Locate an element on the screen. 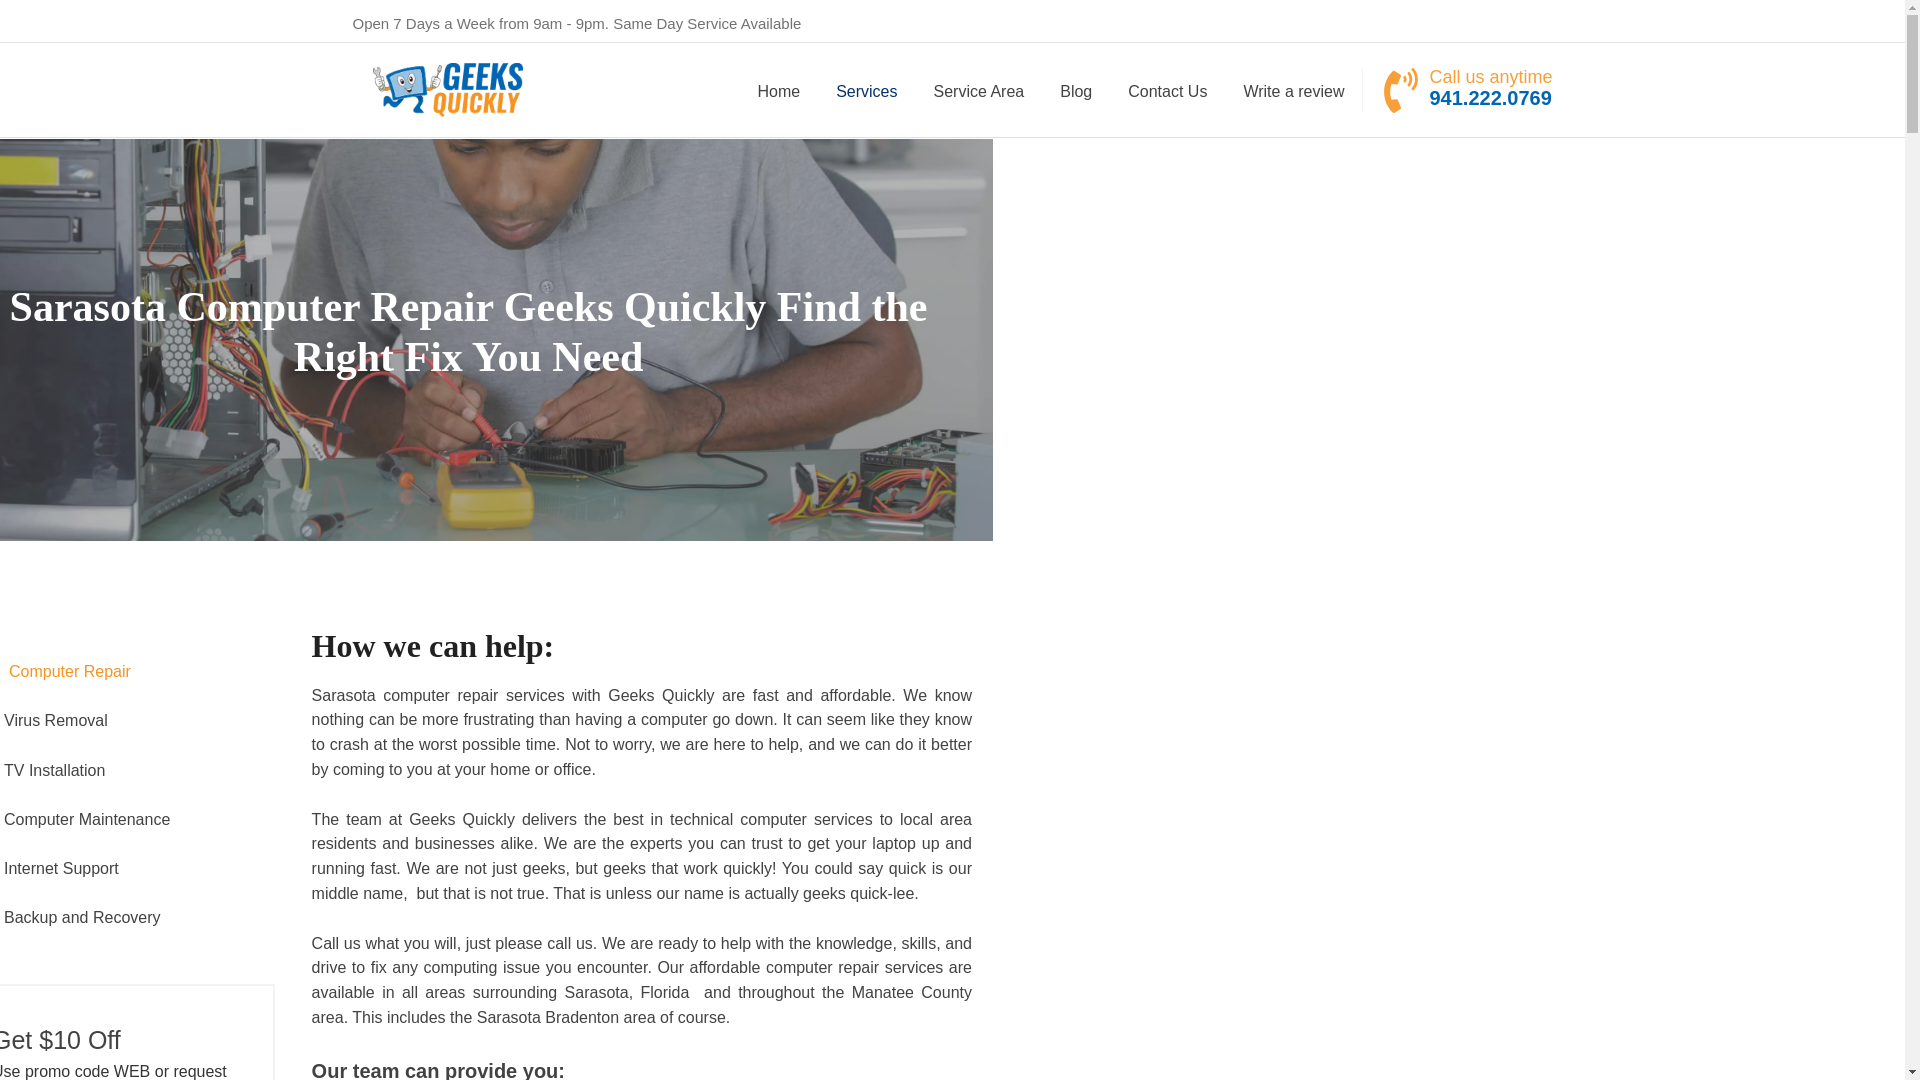 The width and height of the screenshot is (1920, 1080). Computer Maintenance is located at coordinates (137, 818).